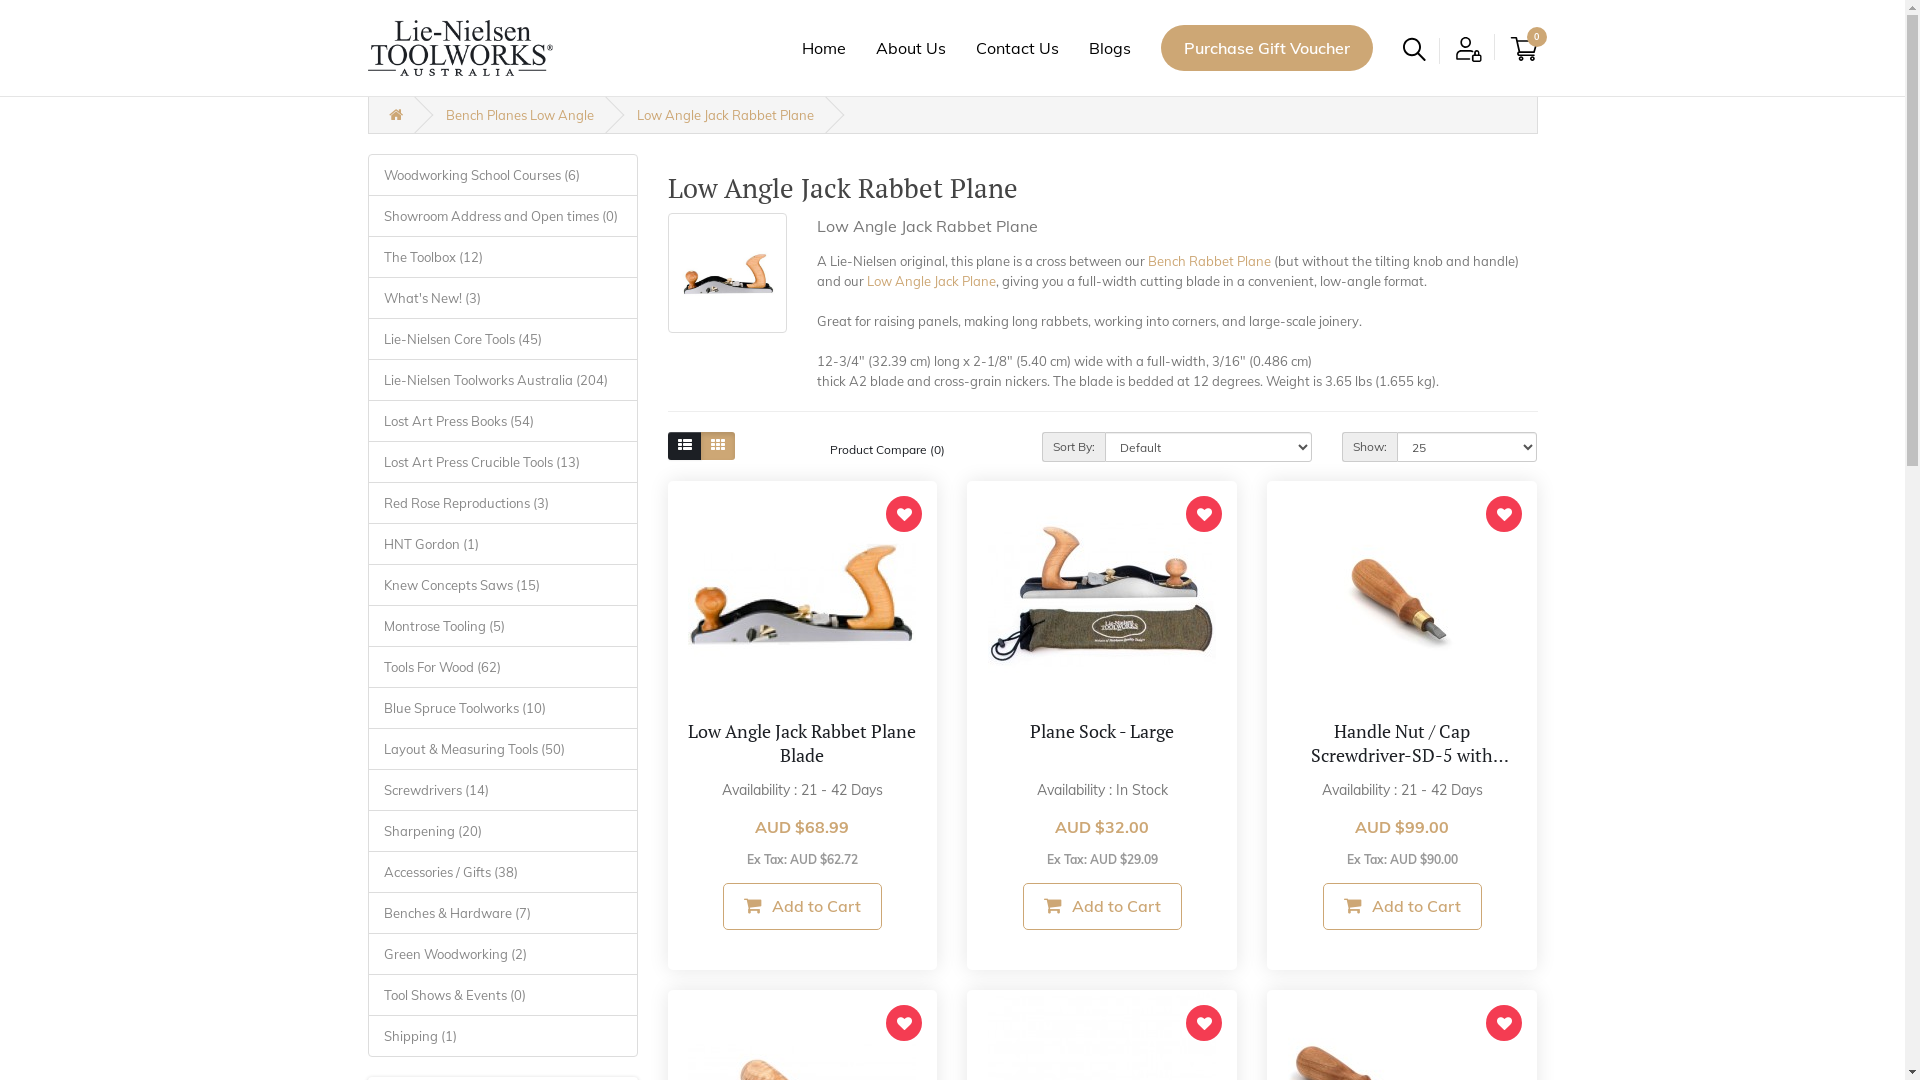  What do you see at coordinates (728, 273) in the screenshot?
I see `Low Angle Jack Rabbet Plane` at bounding box center [728, 273].